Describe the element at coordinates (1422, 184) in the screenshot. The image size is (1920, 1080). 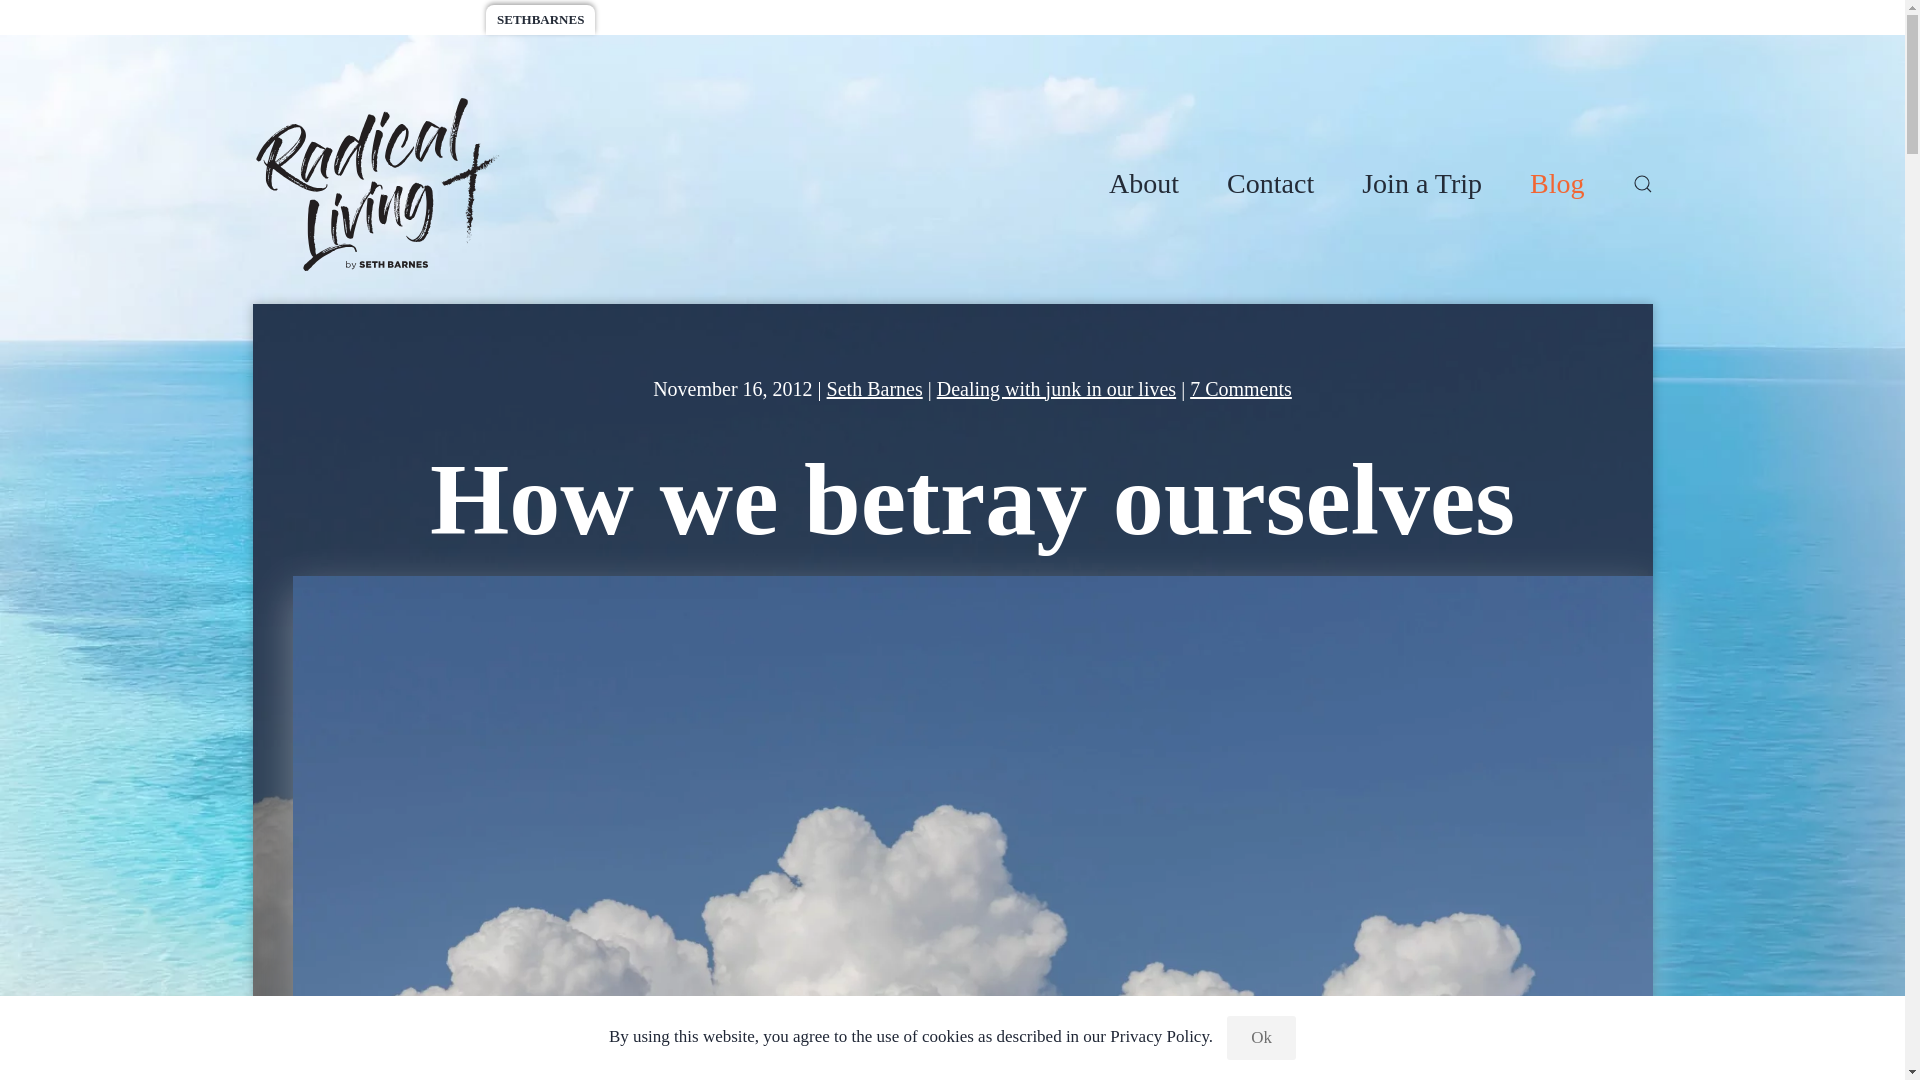
I see `GIVING` at that location.